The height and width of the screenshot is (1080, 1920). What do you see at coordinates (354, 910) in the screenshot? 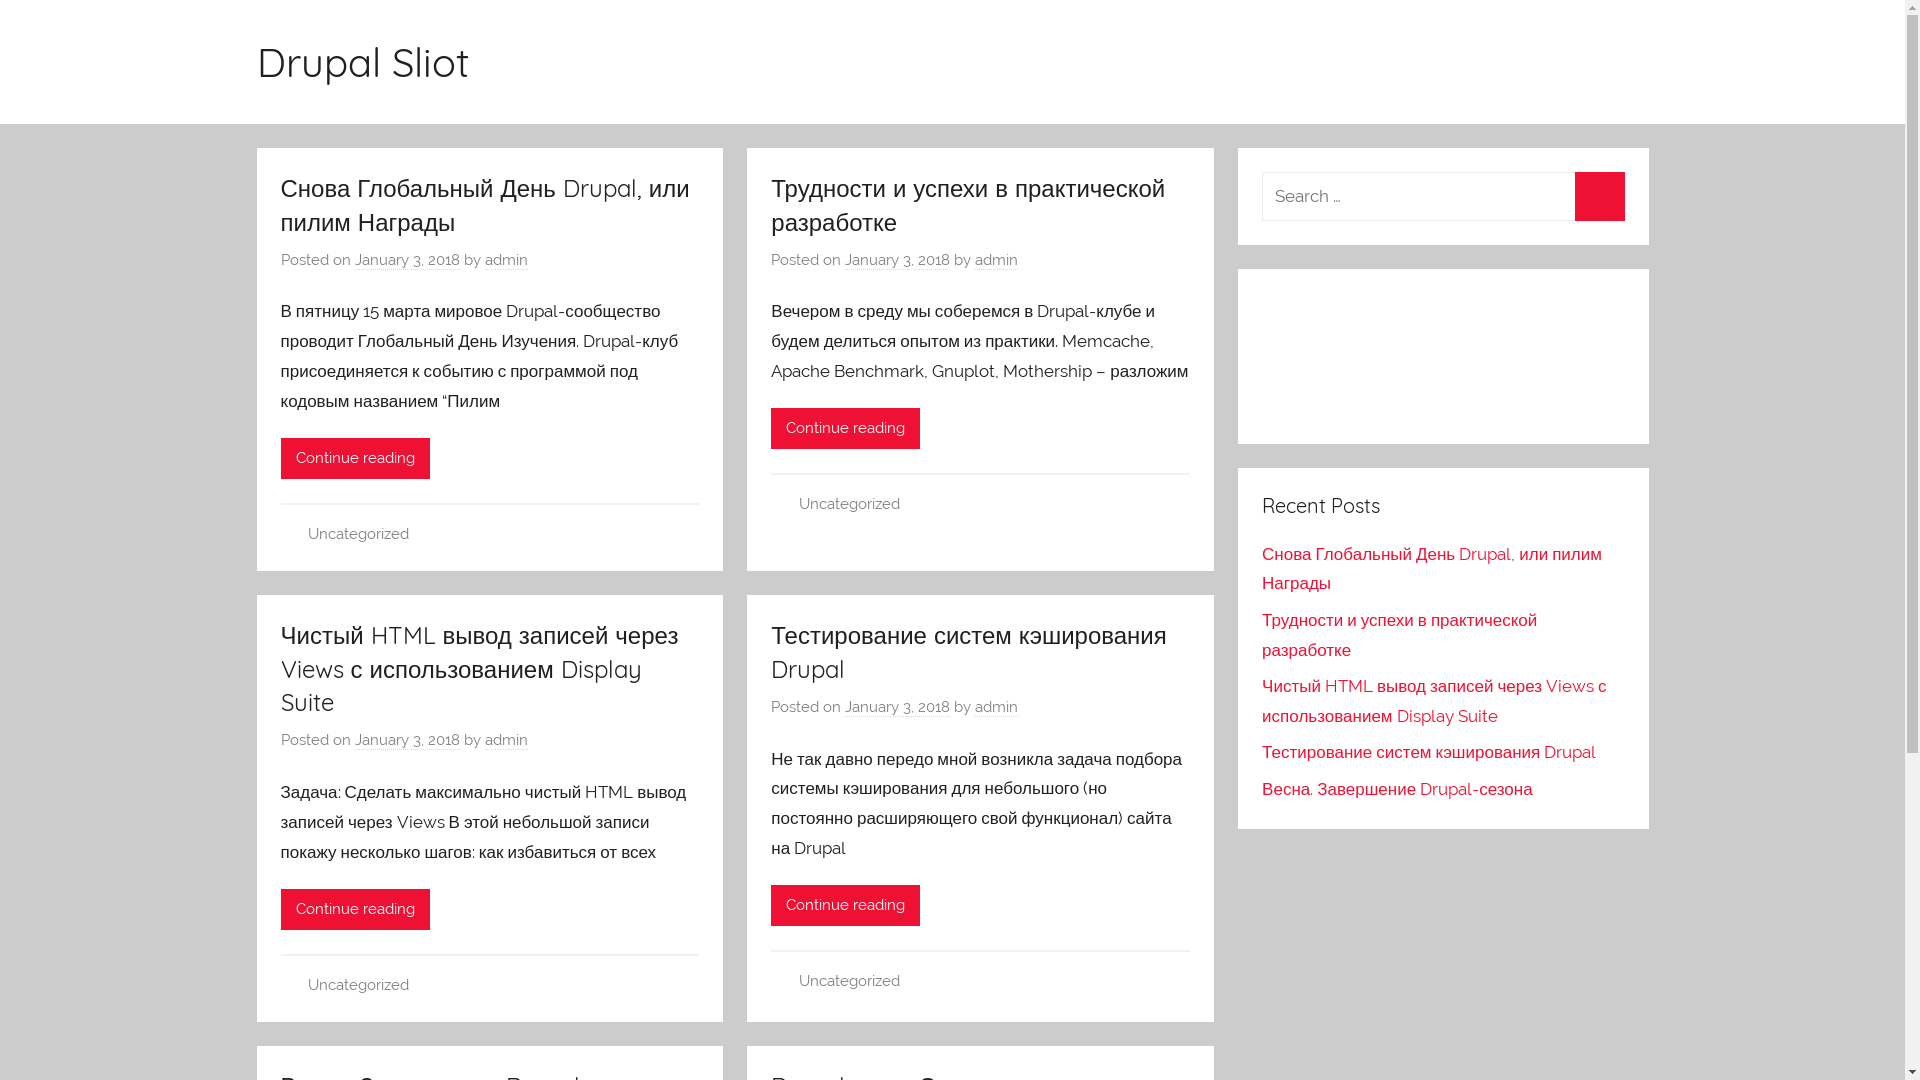
I see `Continue reading` at bounding box center [354, 910].